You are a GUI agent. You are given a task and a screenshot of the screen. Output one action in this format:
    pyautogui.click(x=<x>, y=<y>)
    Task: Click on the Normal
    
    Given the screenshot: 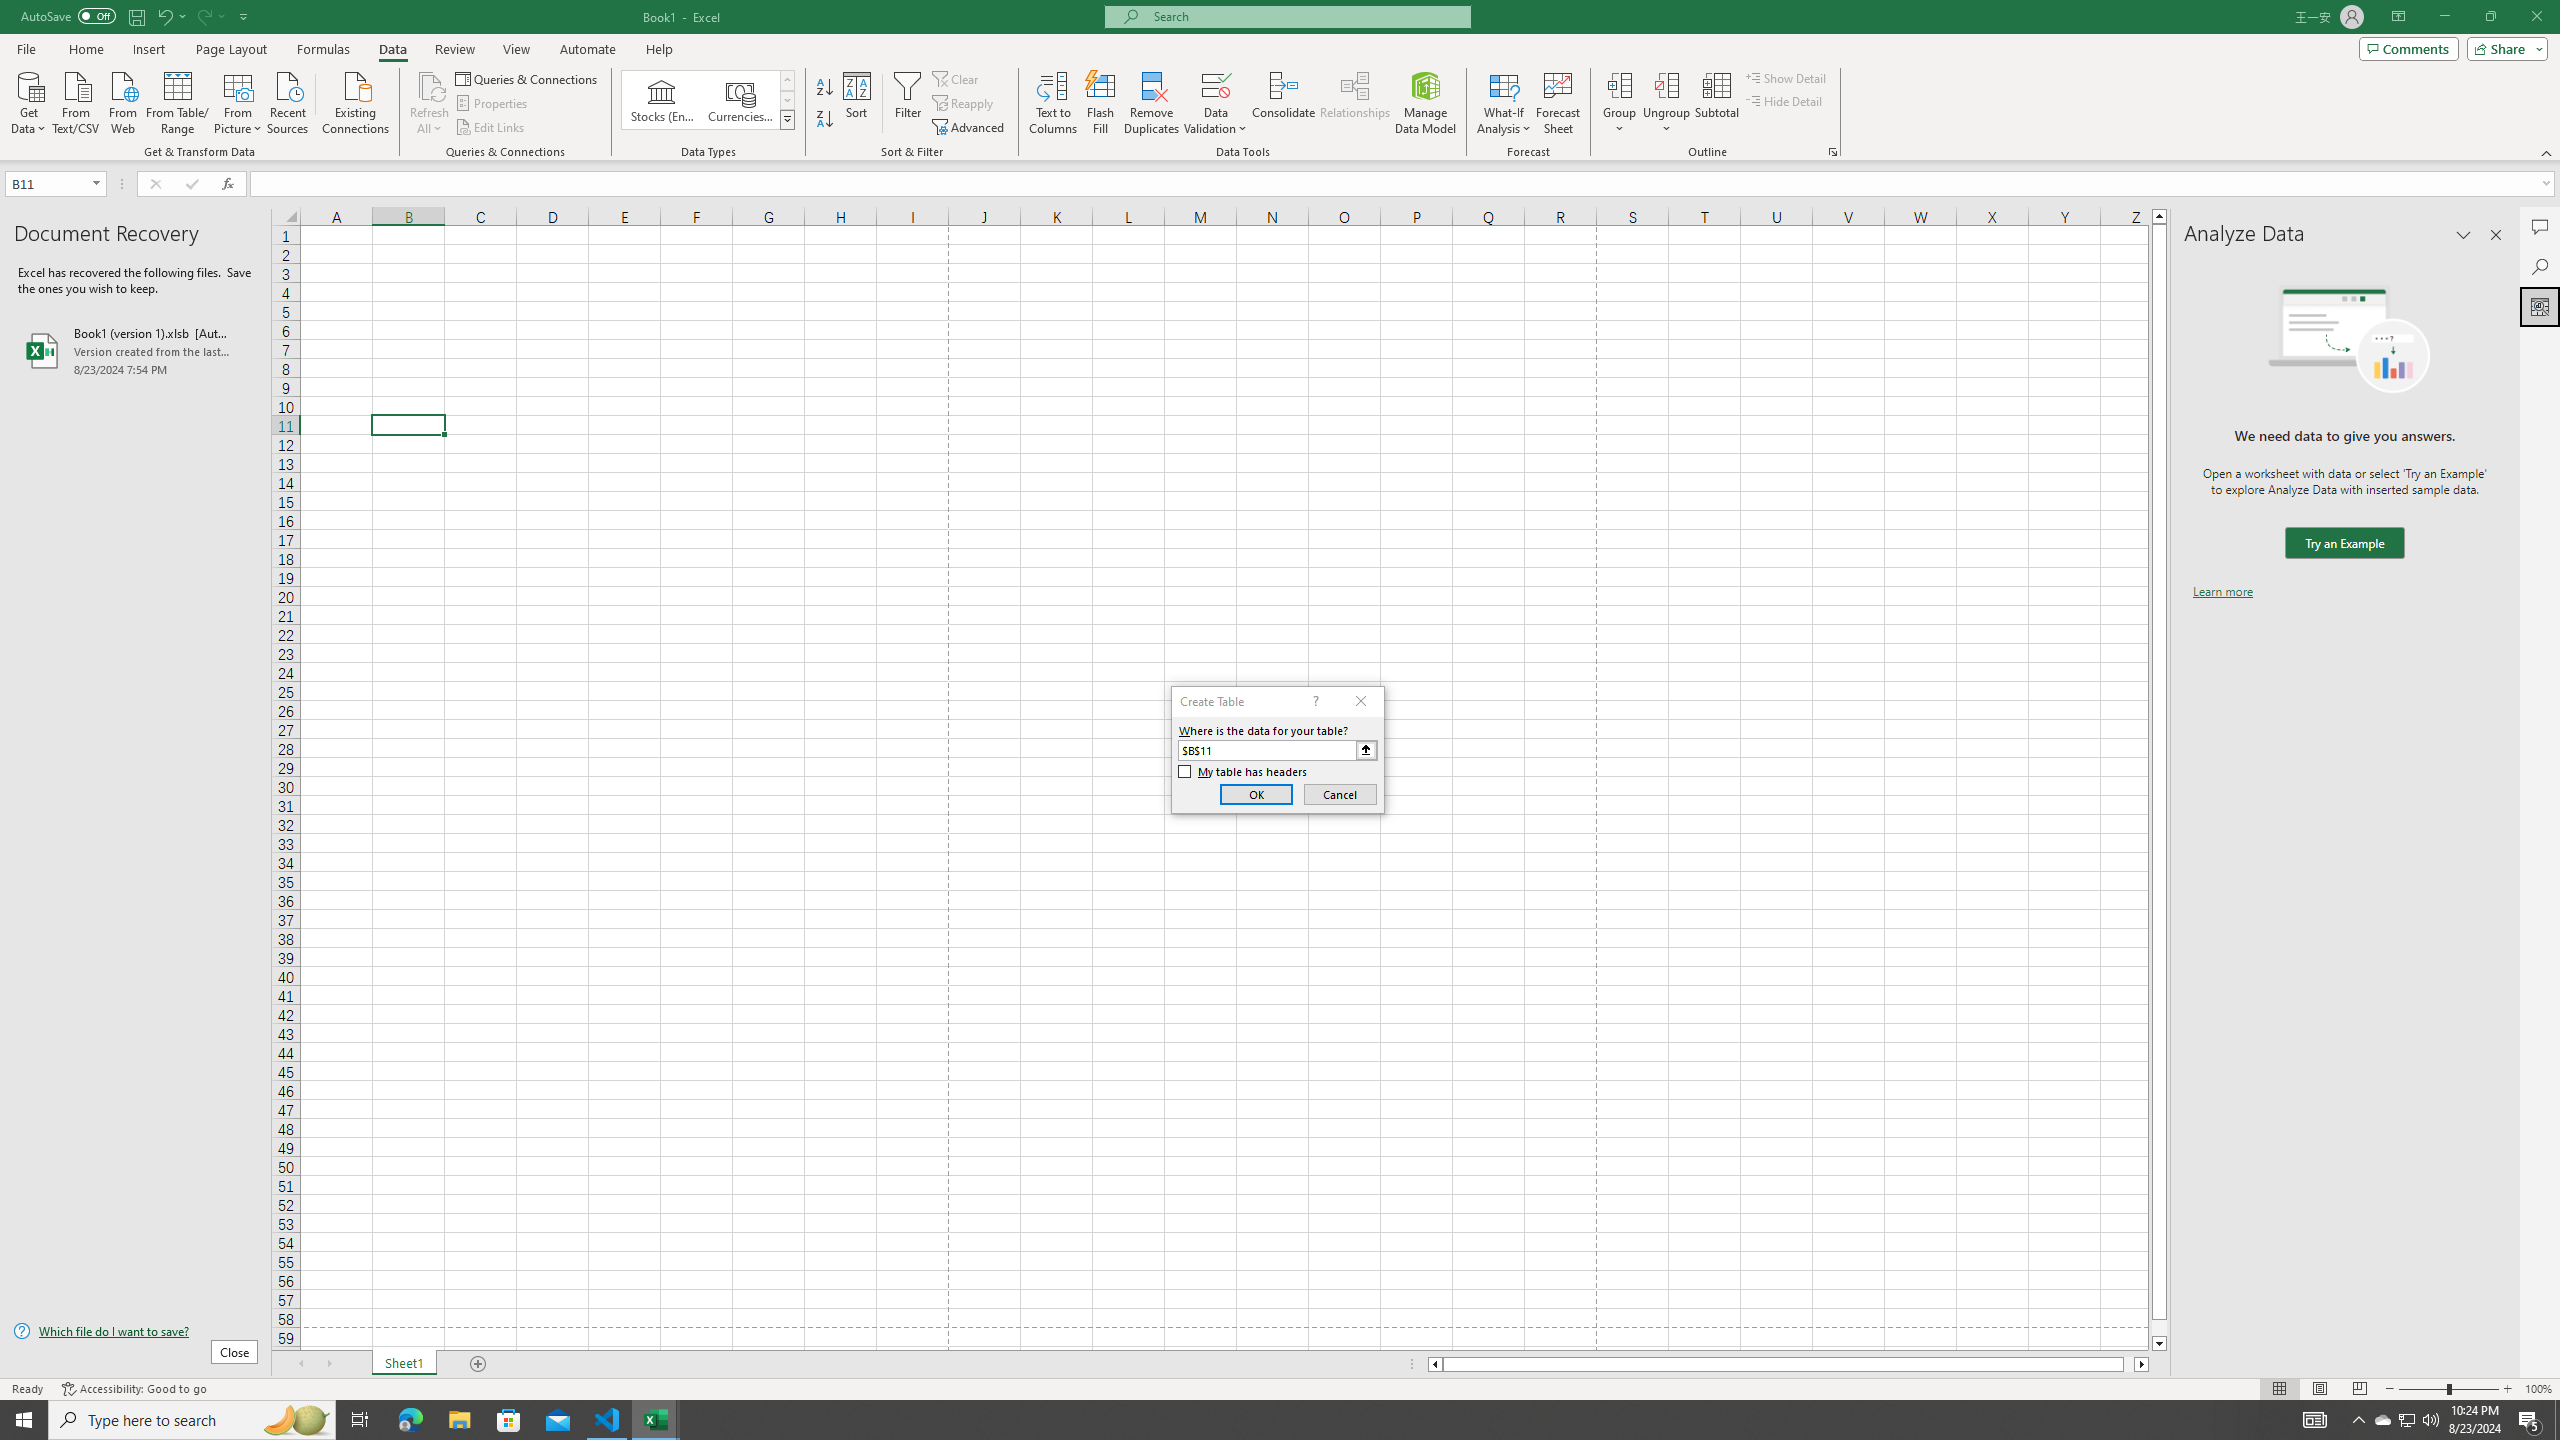 What is the action you would take?
    pyautogui.click(x=2279, y=1389)
    